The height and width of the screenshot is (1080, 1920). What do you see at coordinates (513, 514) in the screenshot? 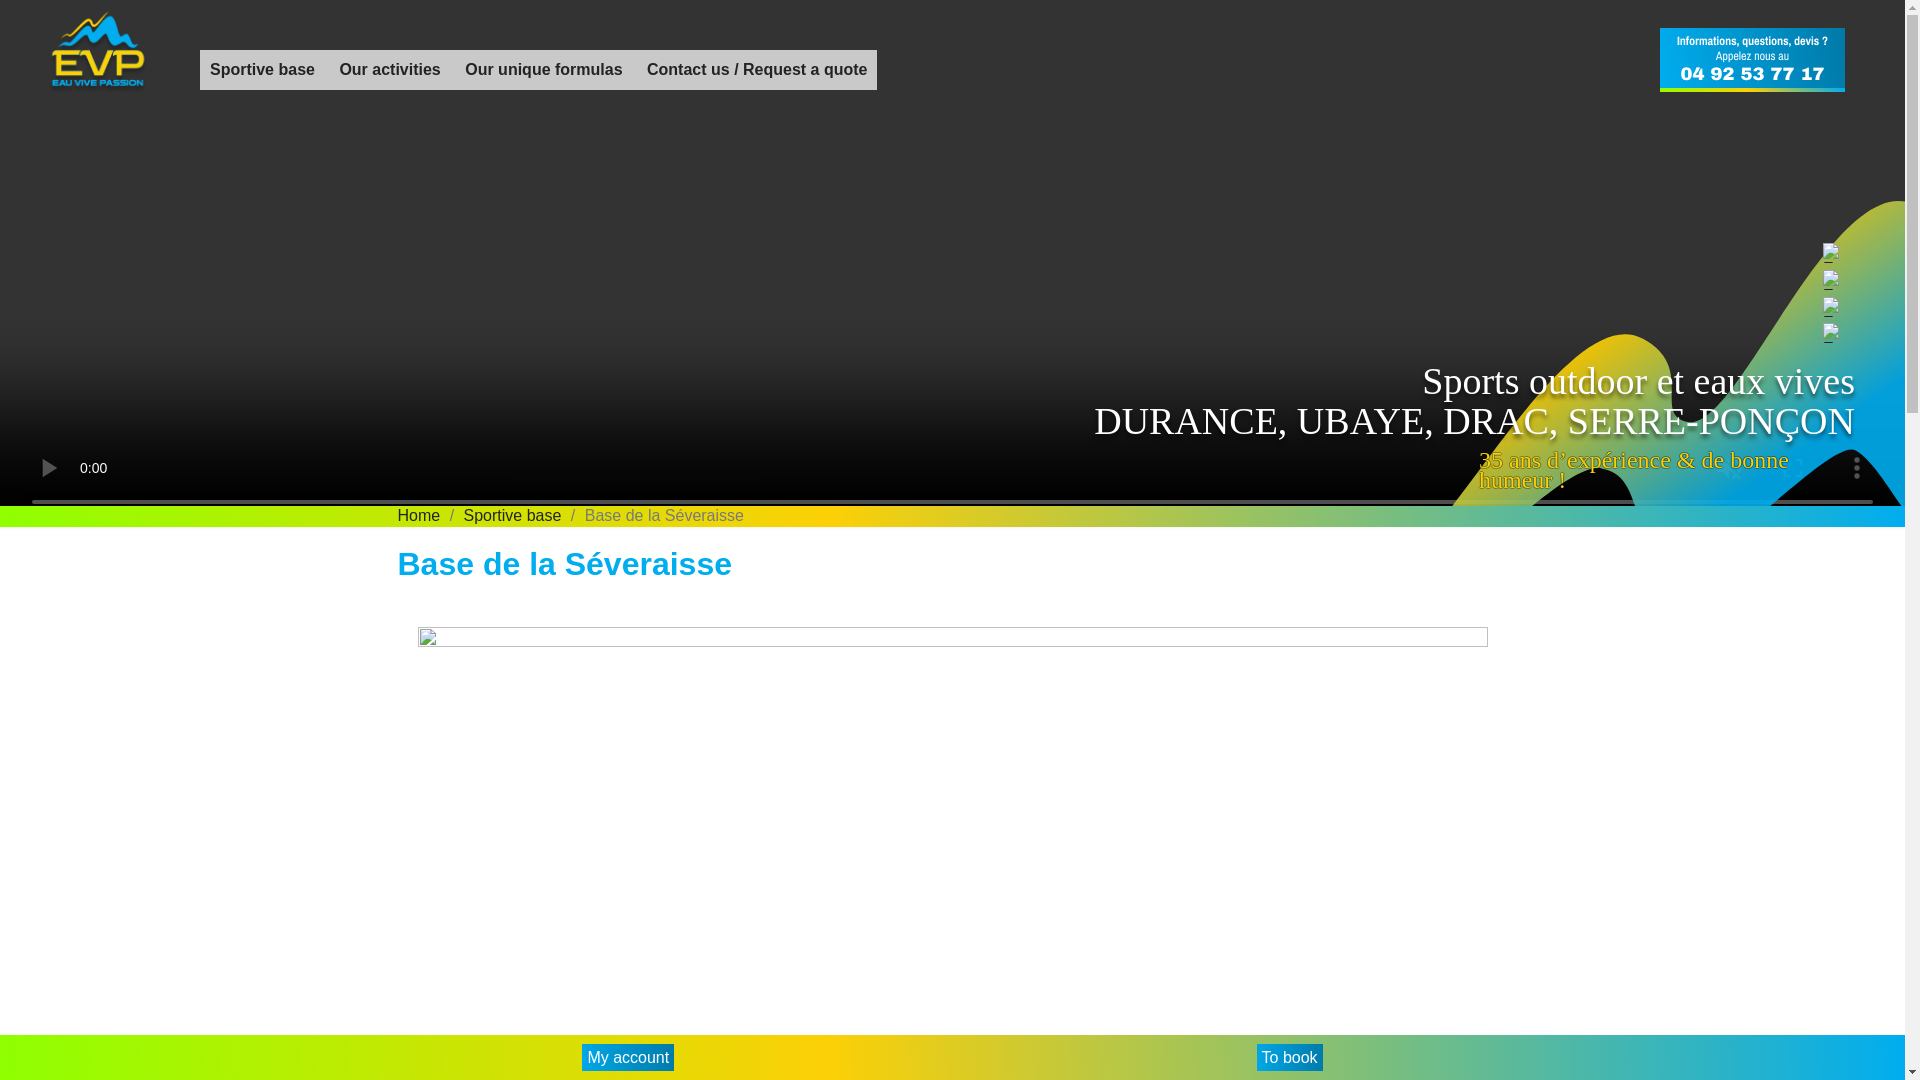
I see `Sportive base` at bounding box center [513, 514].